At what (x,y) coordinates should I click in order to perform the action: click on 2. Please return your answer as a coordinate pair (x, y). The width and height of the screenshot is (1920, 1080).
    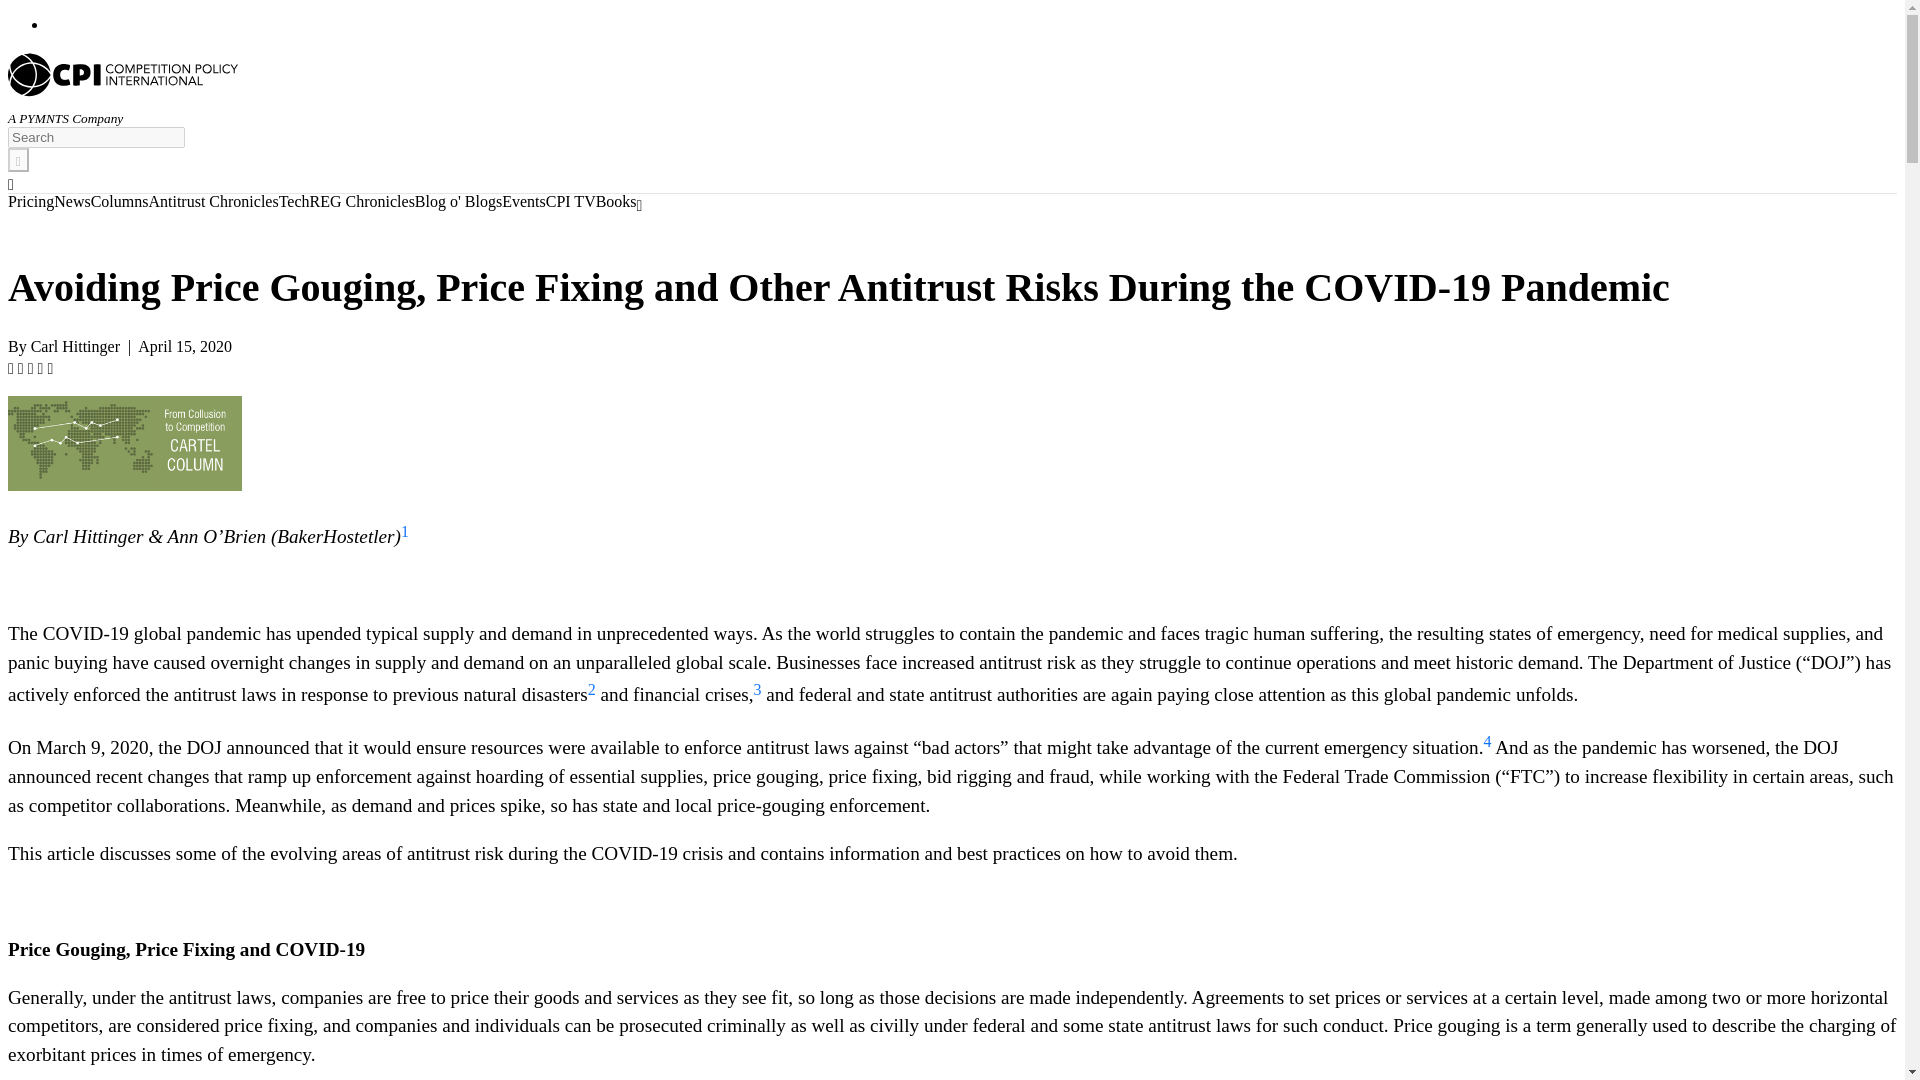
    Looking at the image, I should click on (591, 695).